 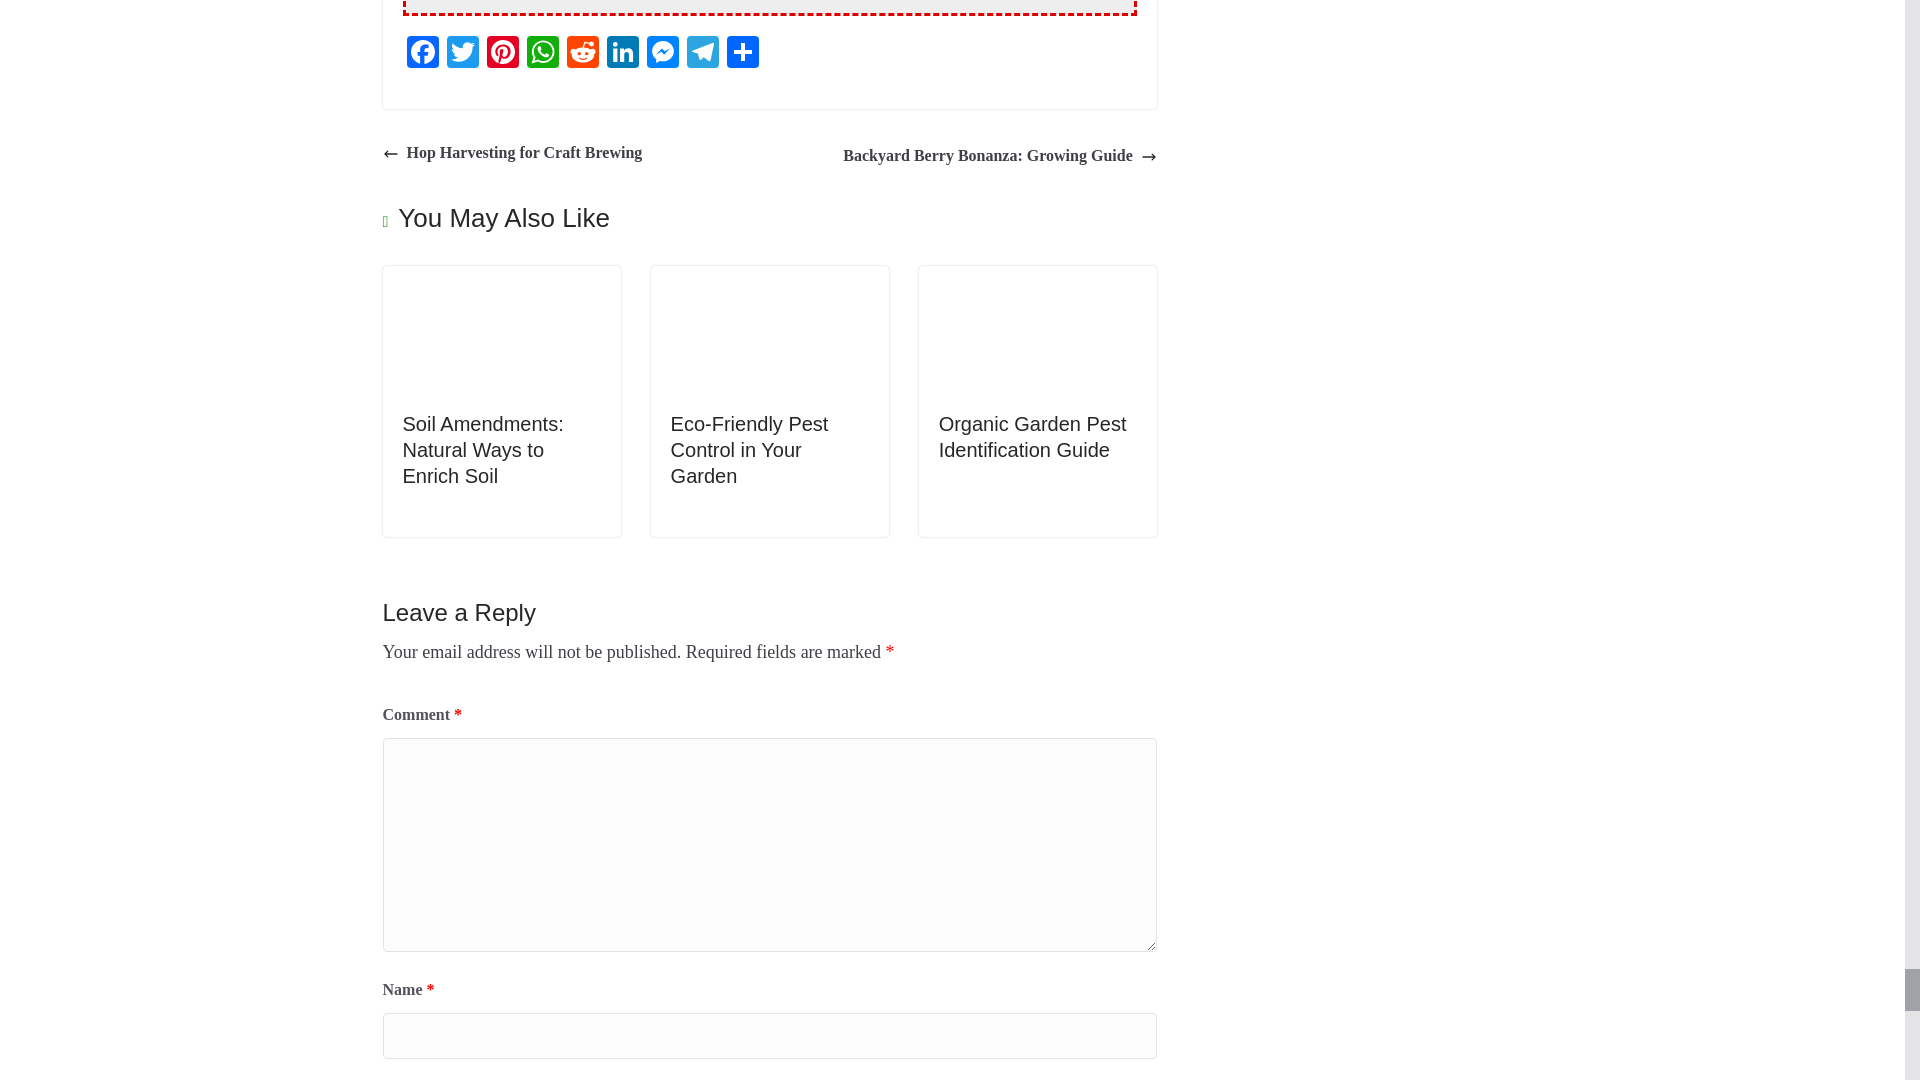 I want to click on Share, so click(x=742, y=54).